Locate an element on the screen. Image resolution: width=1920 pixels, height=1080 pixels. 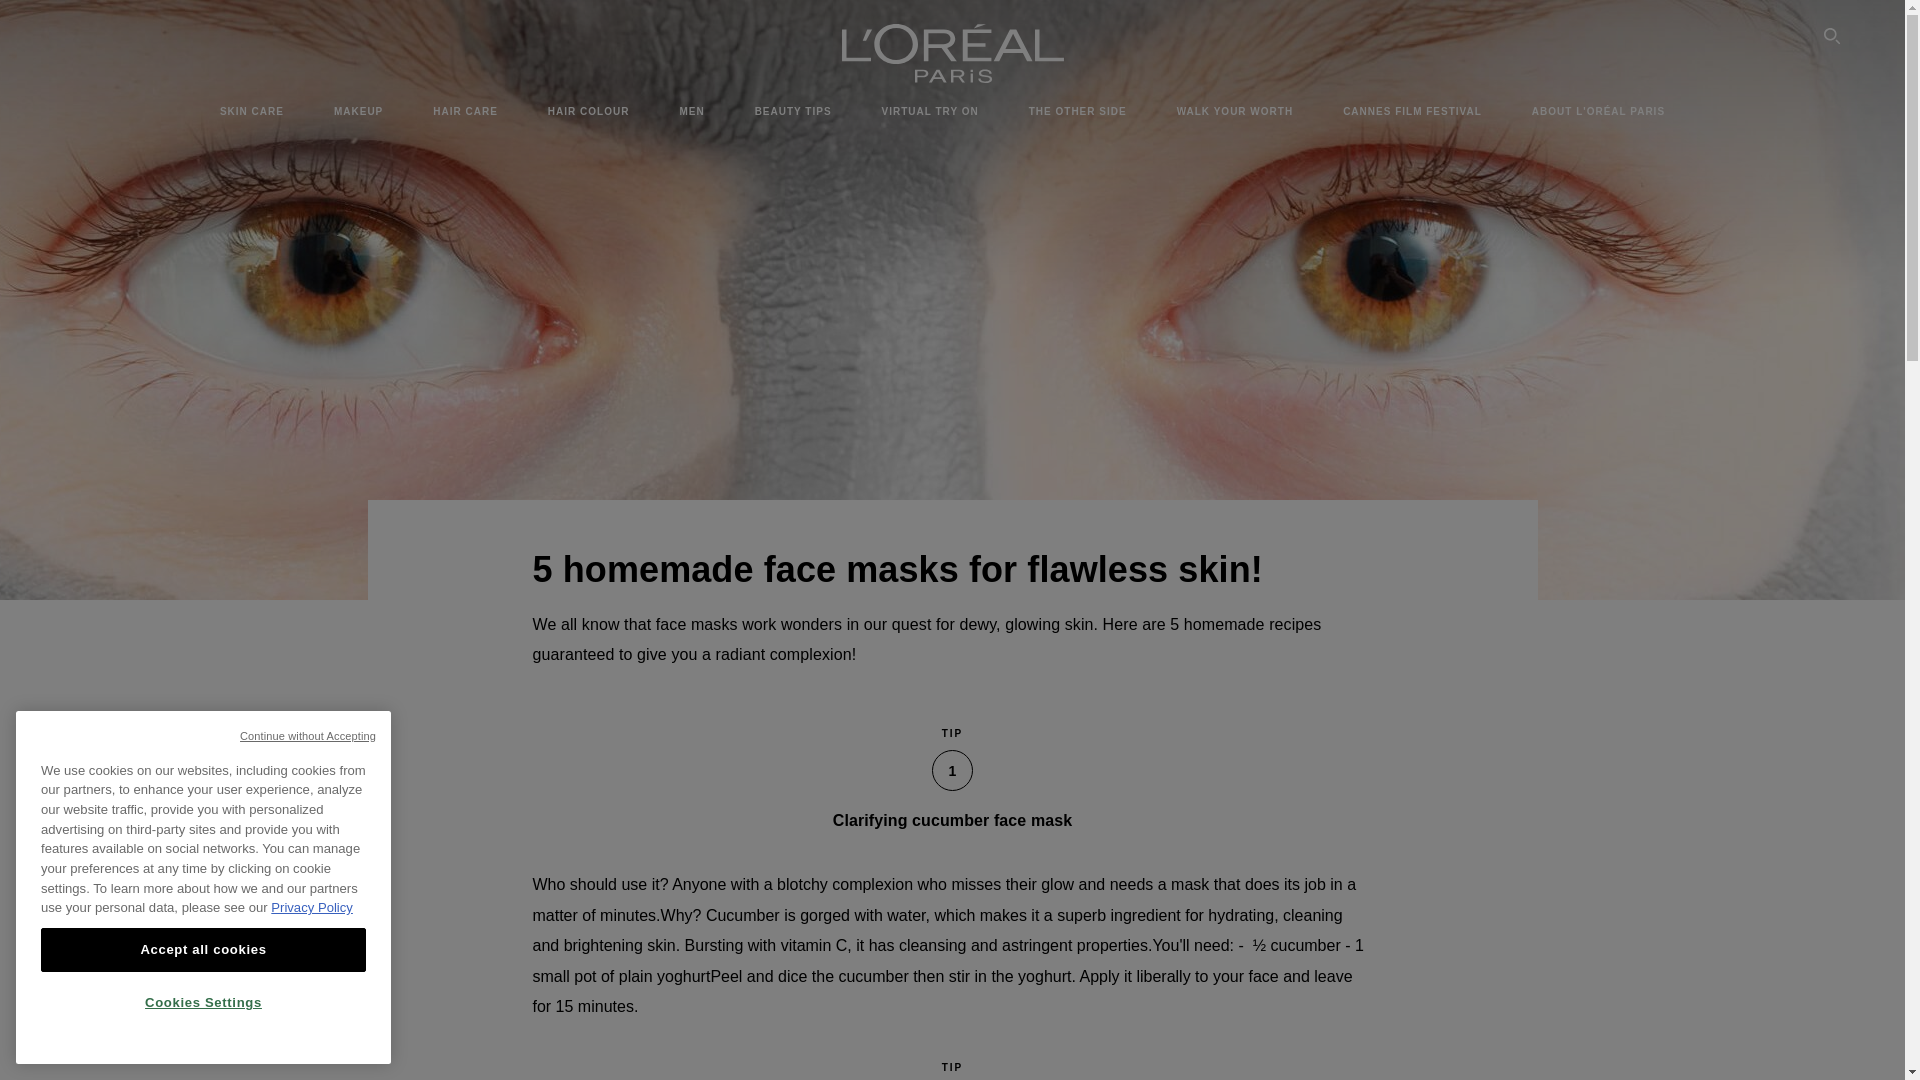
MAKEUP is located at coordinates (358, 111).